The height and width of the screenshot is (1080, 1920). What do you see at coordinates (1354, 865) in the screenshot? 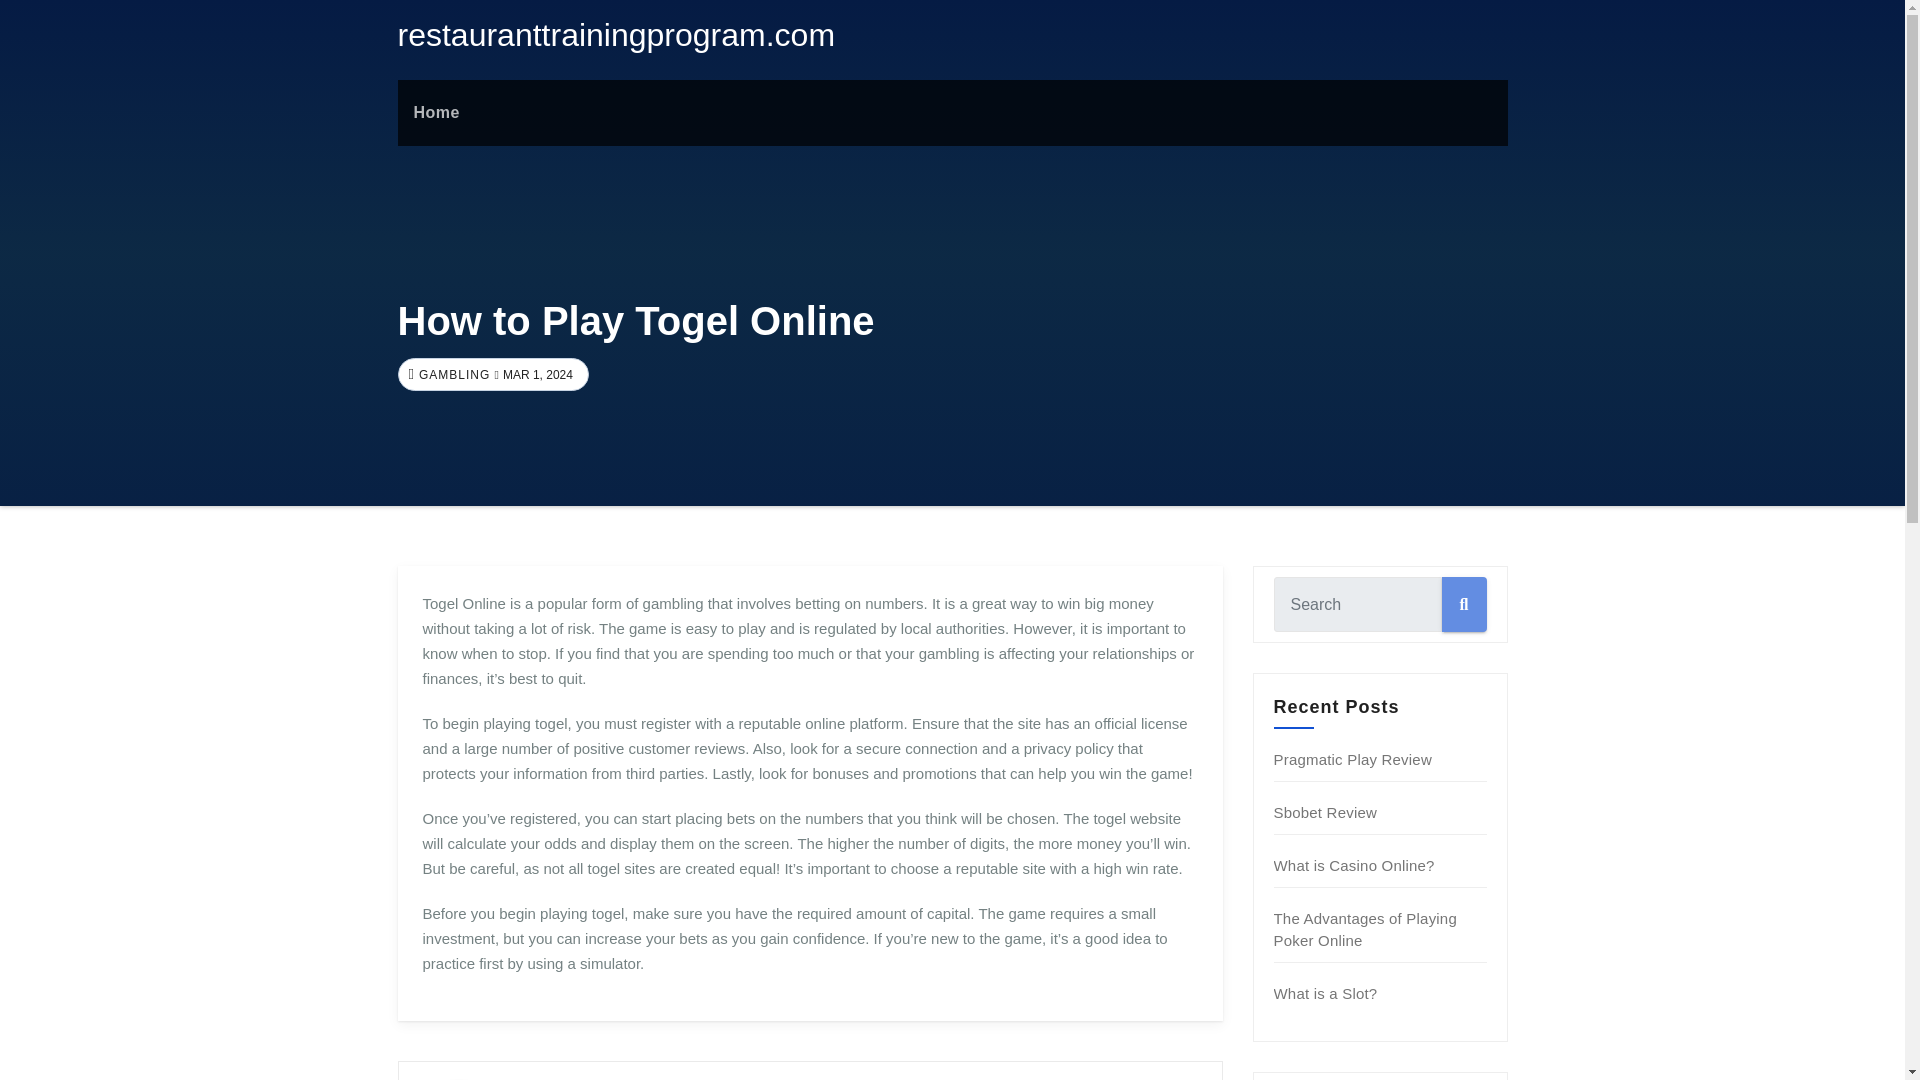
I see `What is Casino Online?` at bounding box center [1354, 865].